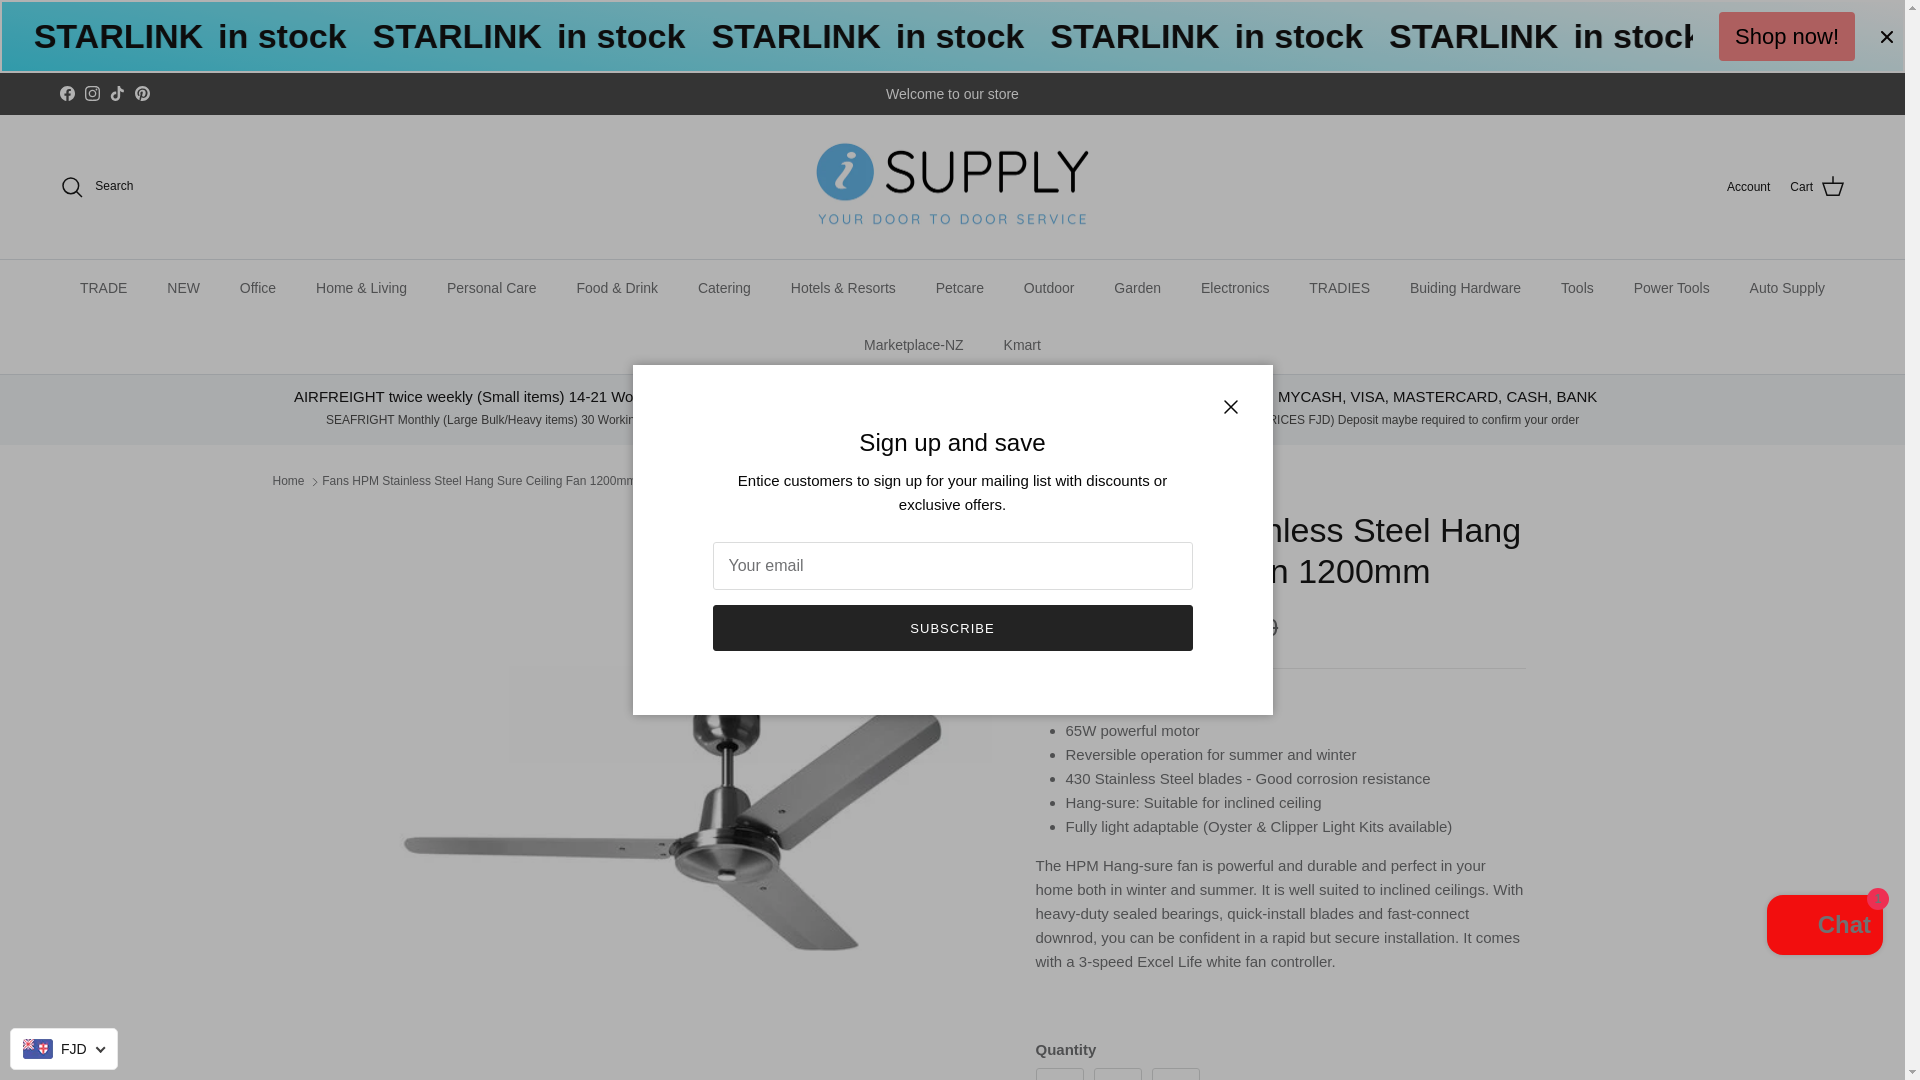  Describe the element at coordinates (1748, 187) in the screenshot. I see `Account` at that location.